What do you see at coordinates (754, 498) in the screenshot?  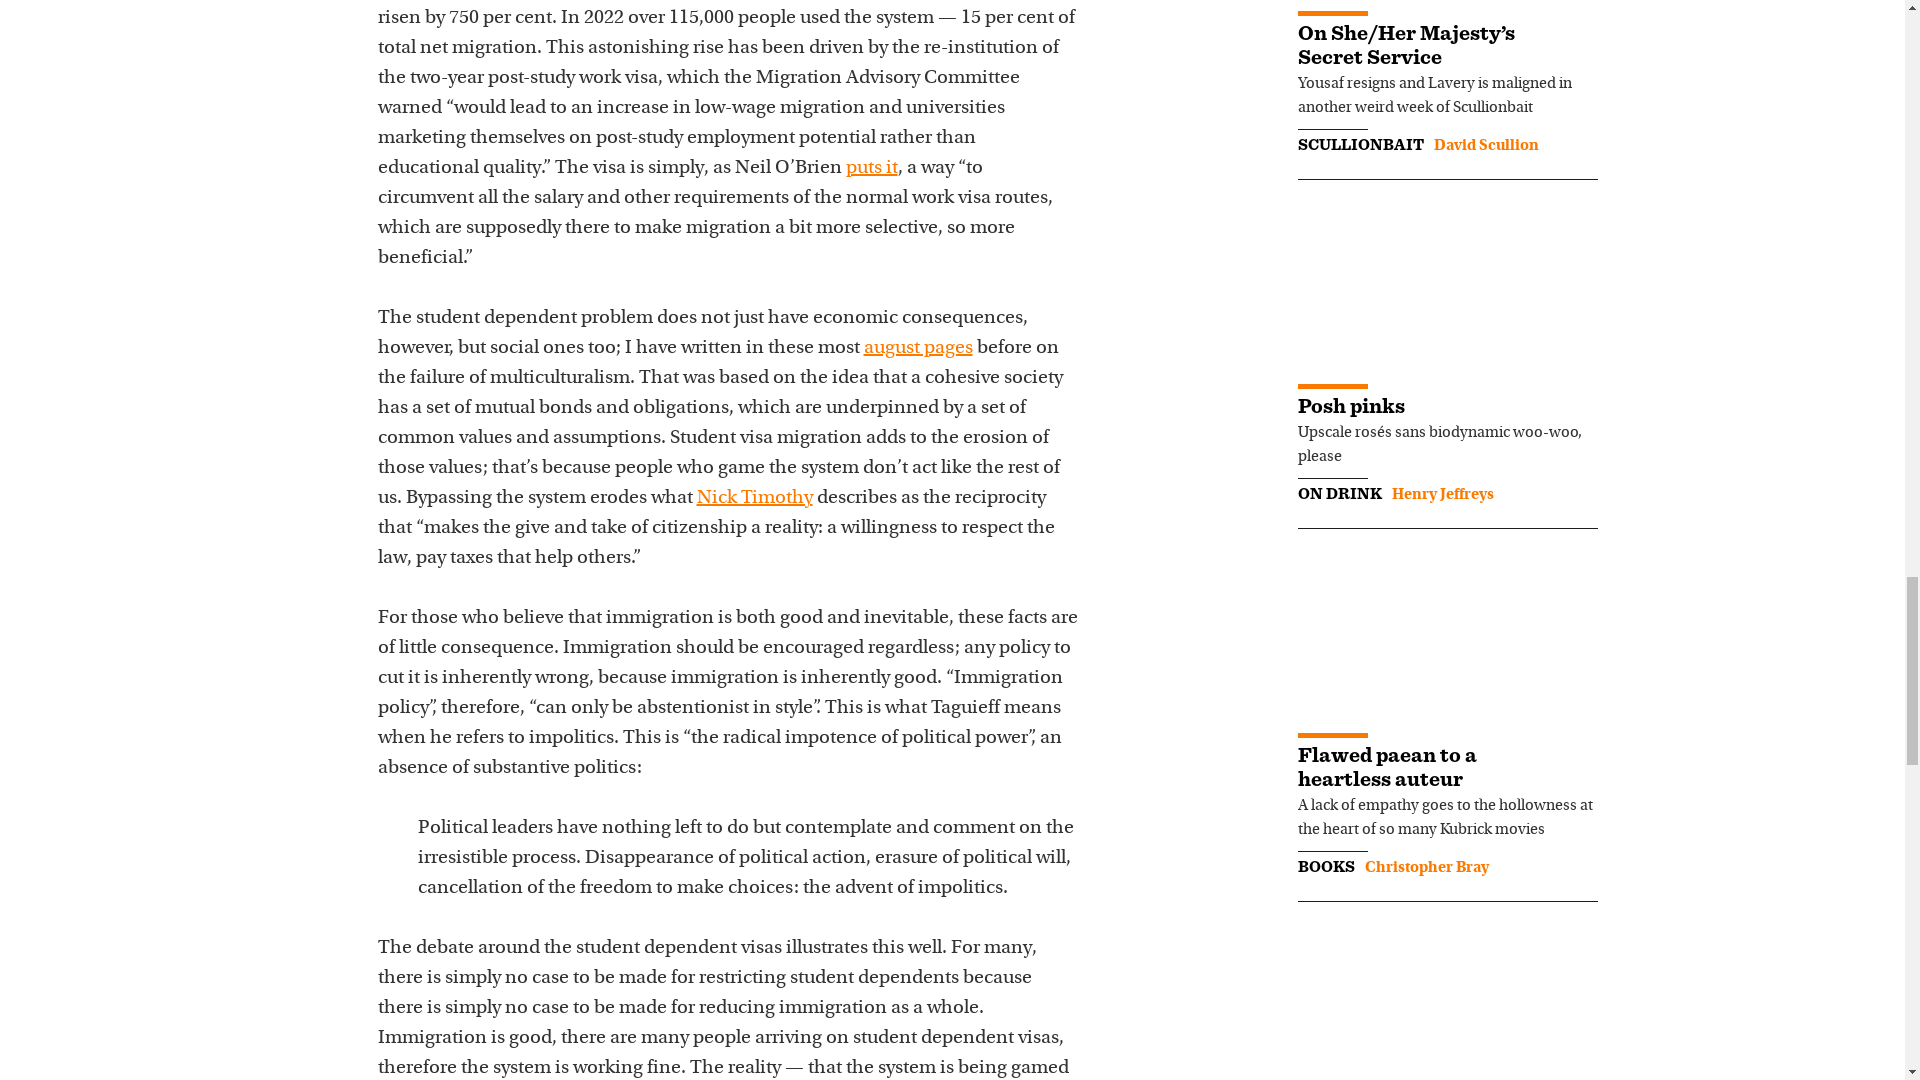 I see `Nick Timothy` at bounding box center [754, 498].